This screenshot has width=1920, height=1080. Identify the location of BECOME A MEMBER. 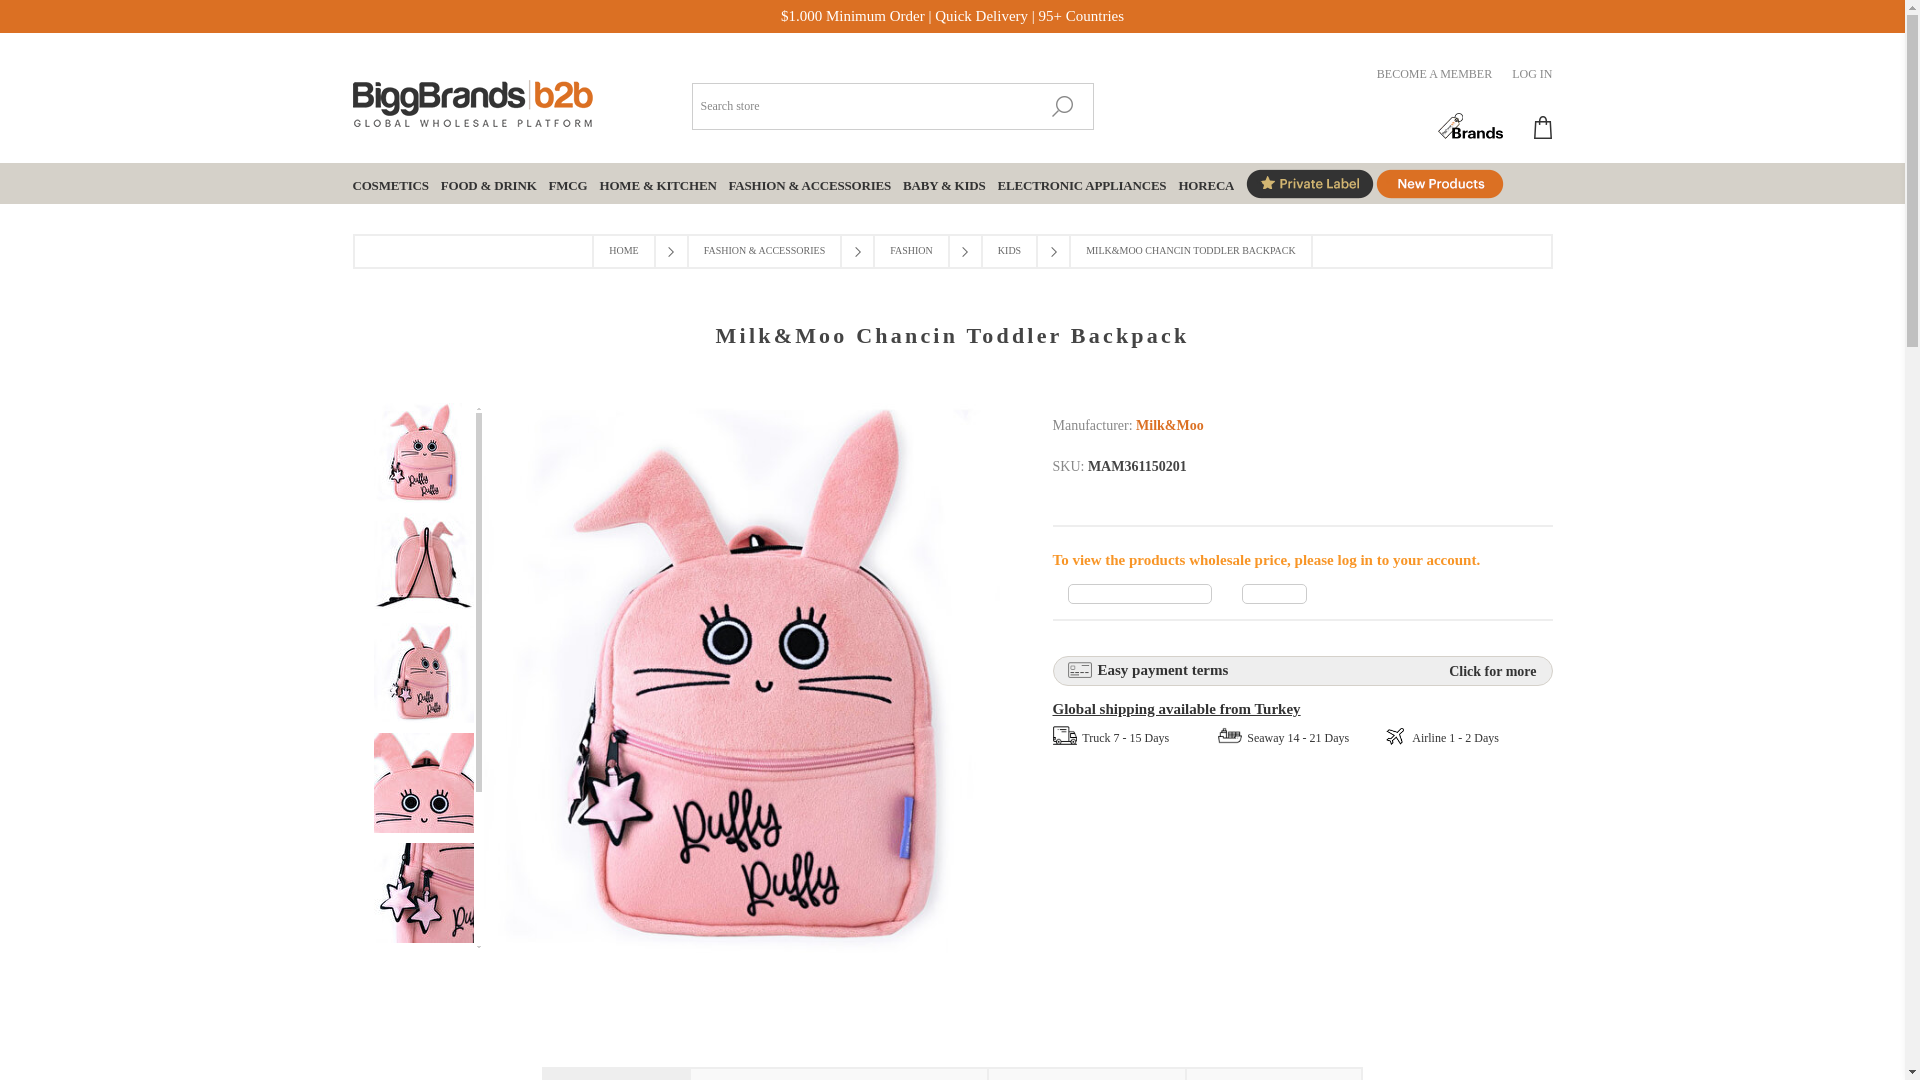
(1434, 74).